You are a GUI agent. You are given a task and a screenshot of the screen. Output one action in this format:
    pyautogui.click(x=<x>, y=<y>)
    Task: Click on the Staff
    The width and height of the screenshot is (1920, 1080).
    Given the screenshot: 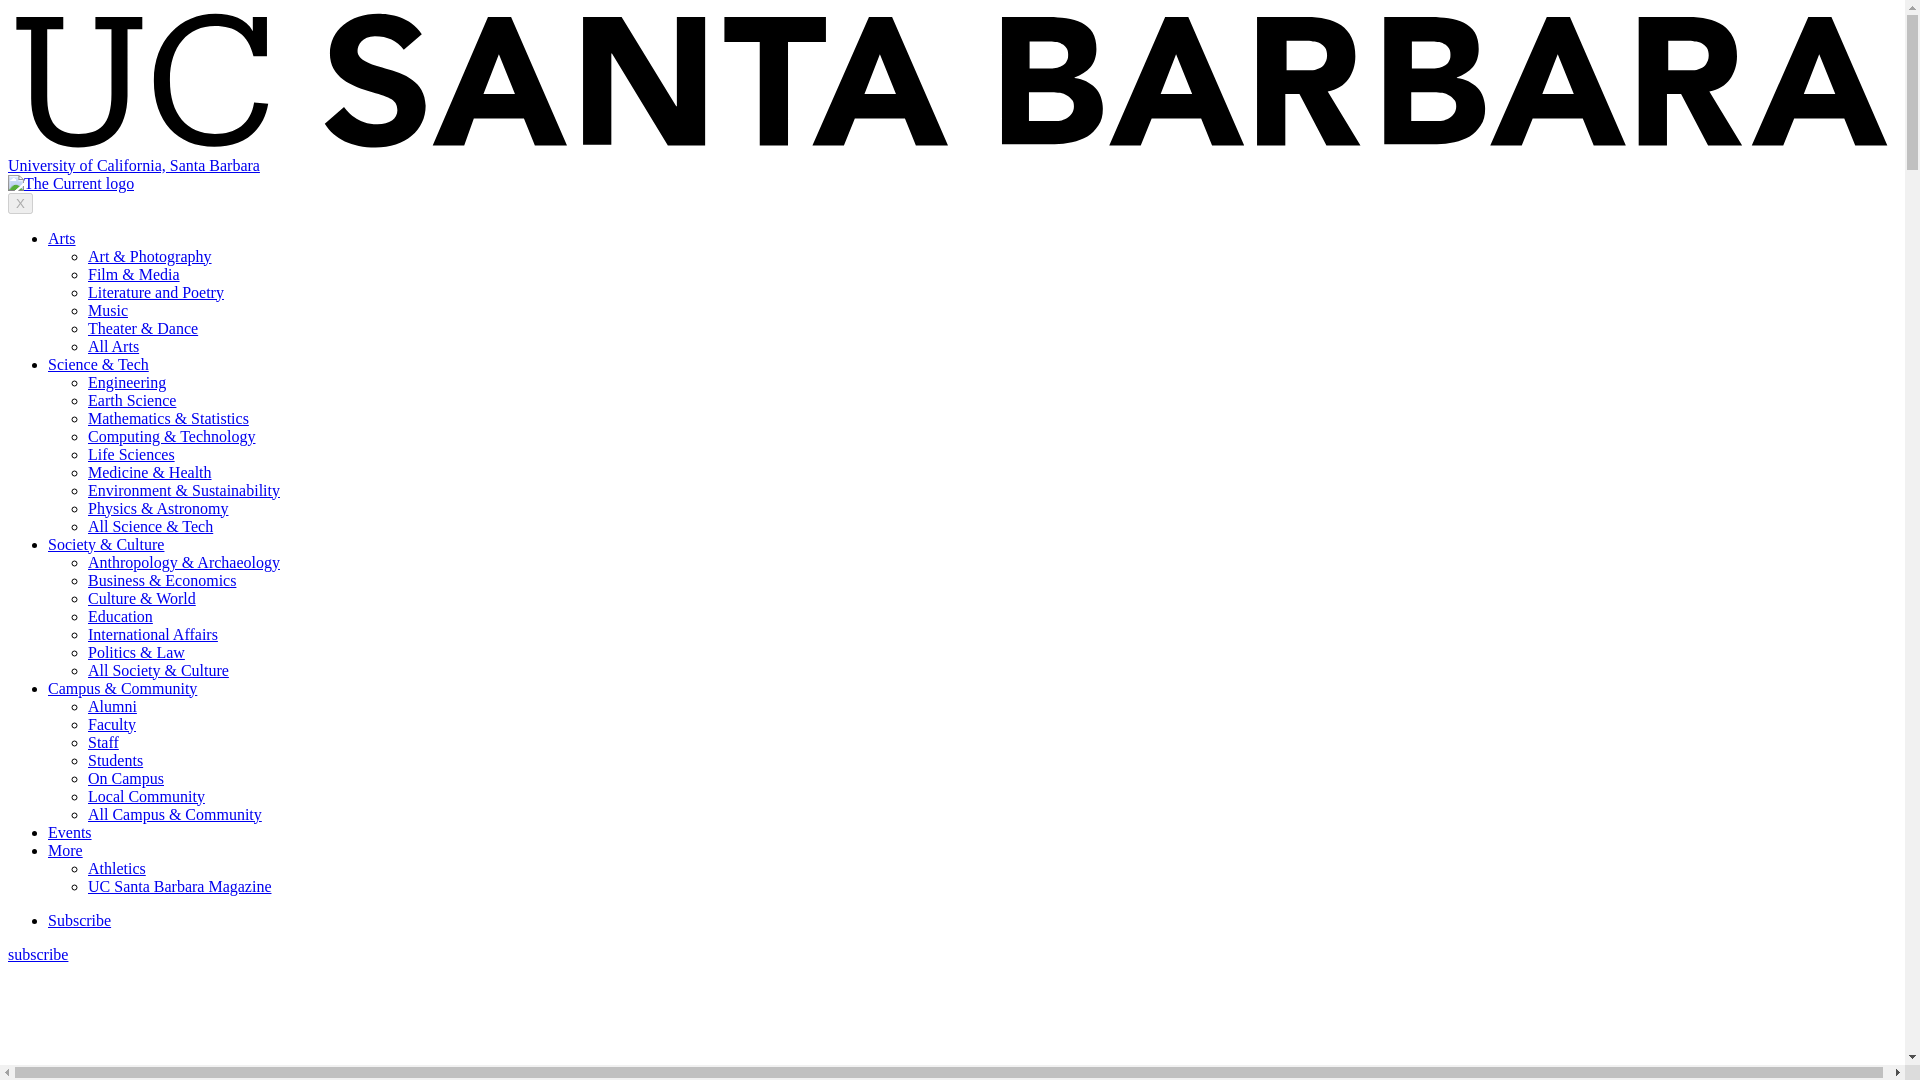 What is the action you would take?
    pyautogui.click(x=104, y=742)
    